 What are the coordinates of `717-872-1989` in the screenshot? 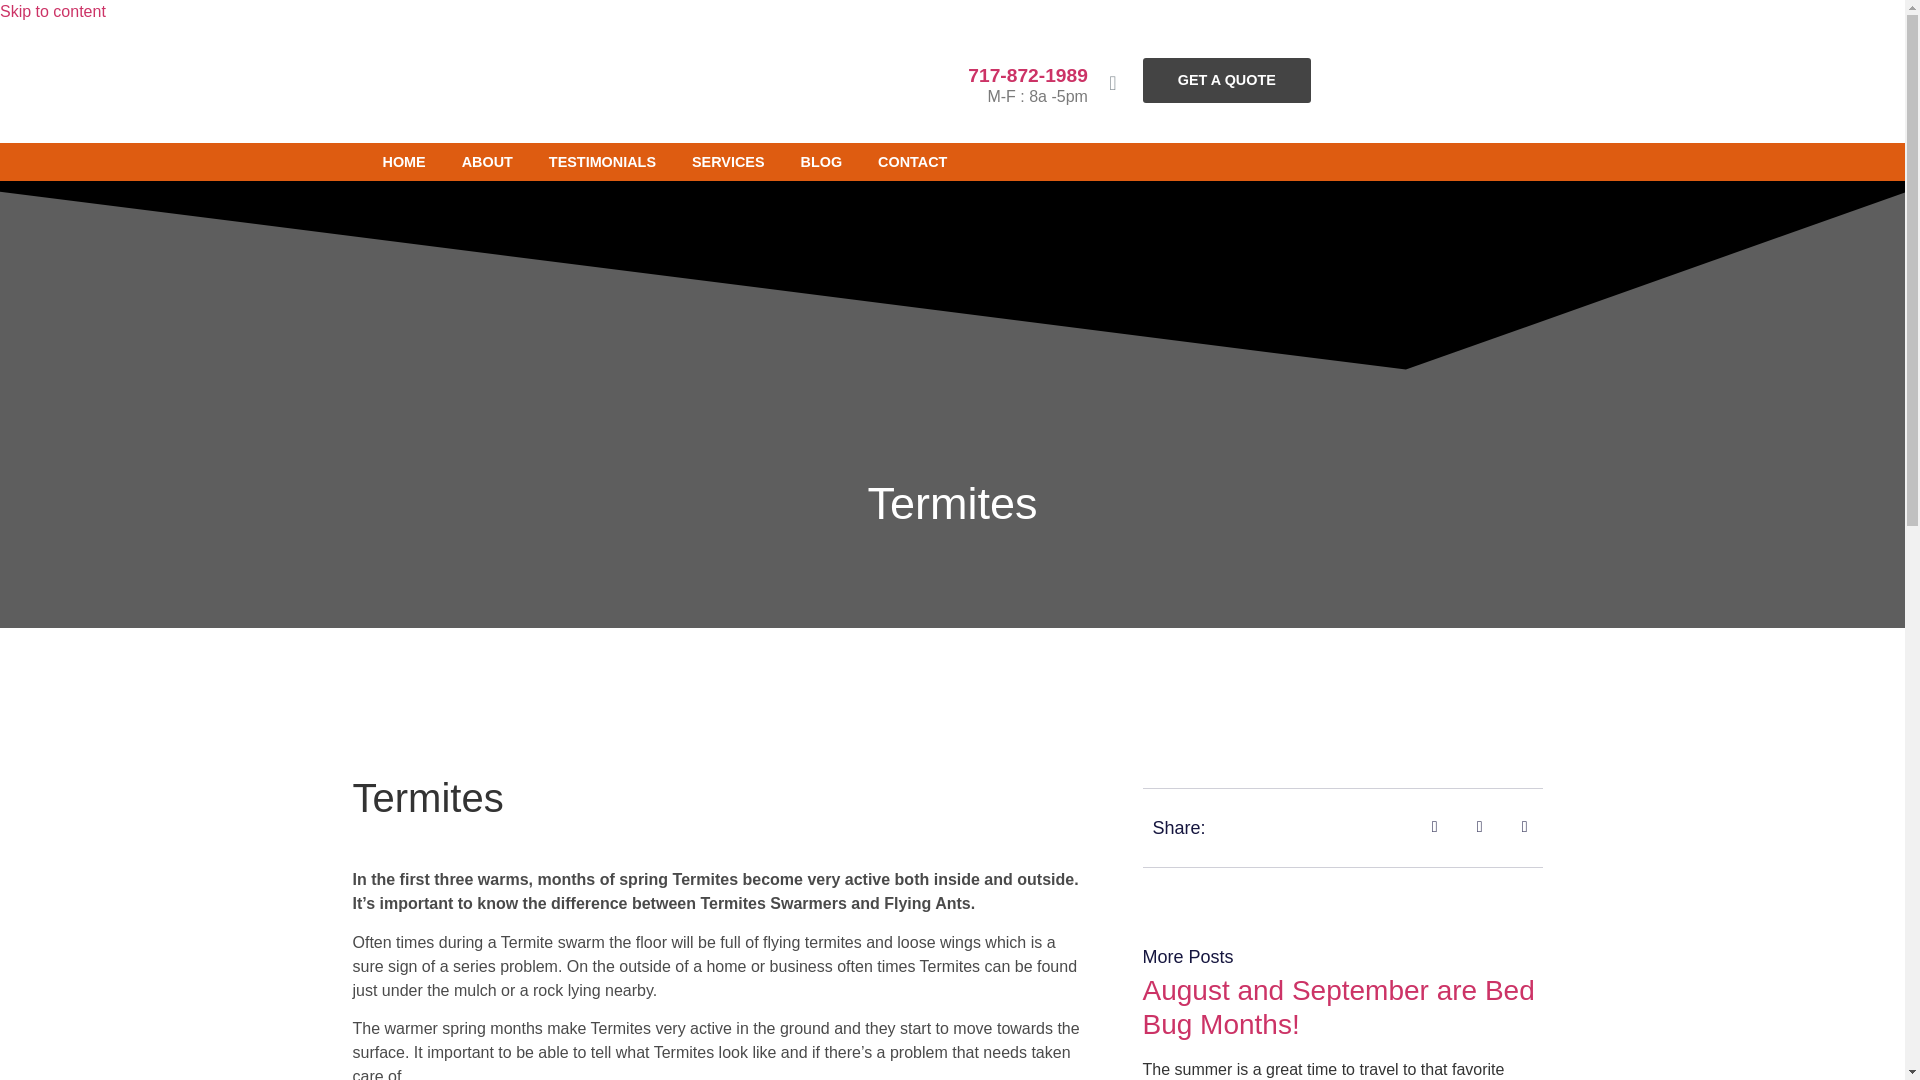 It's located at (1028, 75).